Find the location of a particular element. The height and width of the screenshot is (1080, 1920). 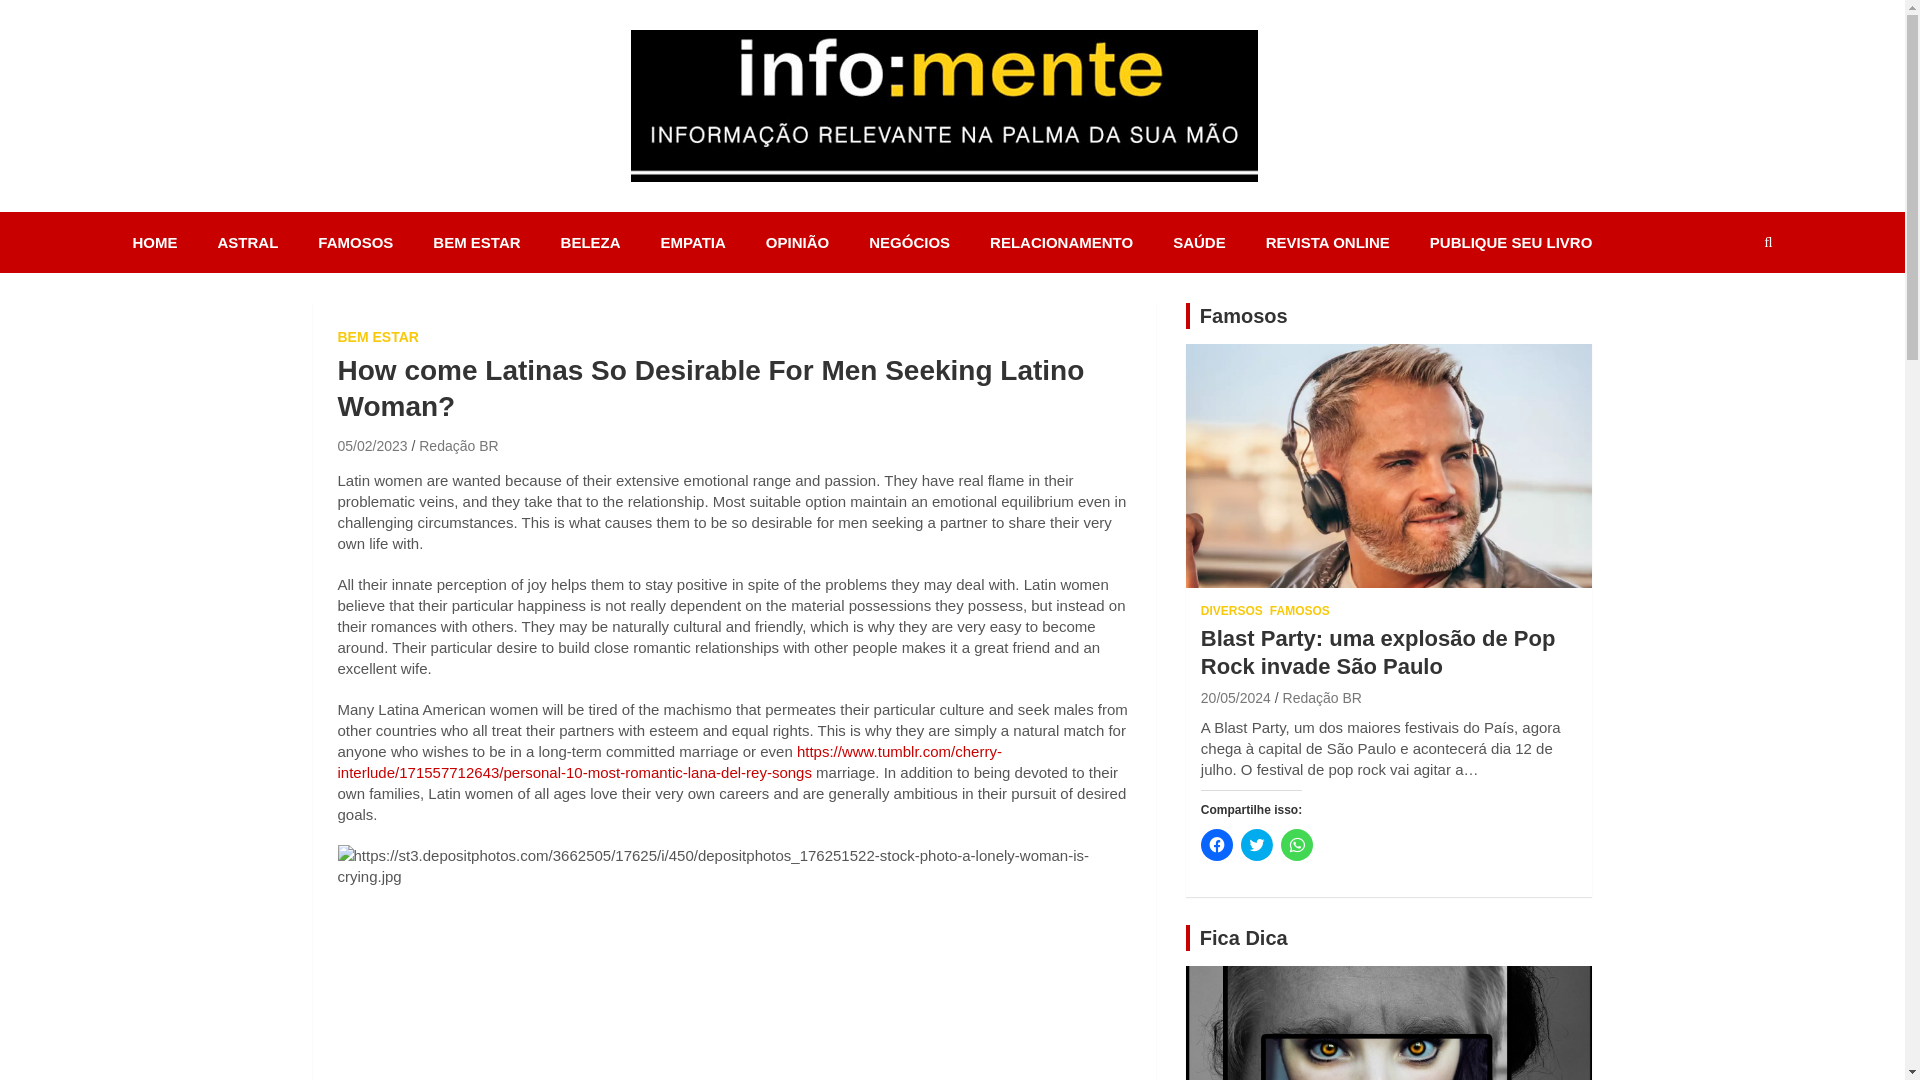

EMPATIA is located at coordinates (694, 242).